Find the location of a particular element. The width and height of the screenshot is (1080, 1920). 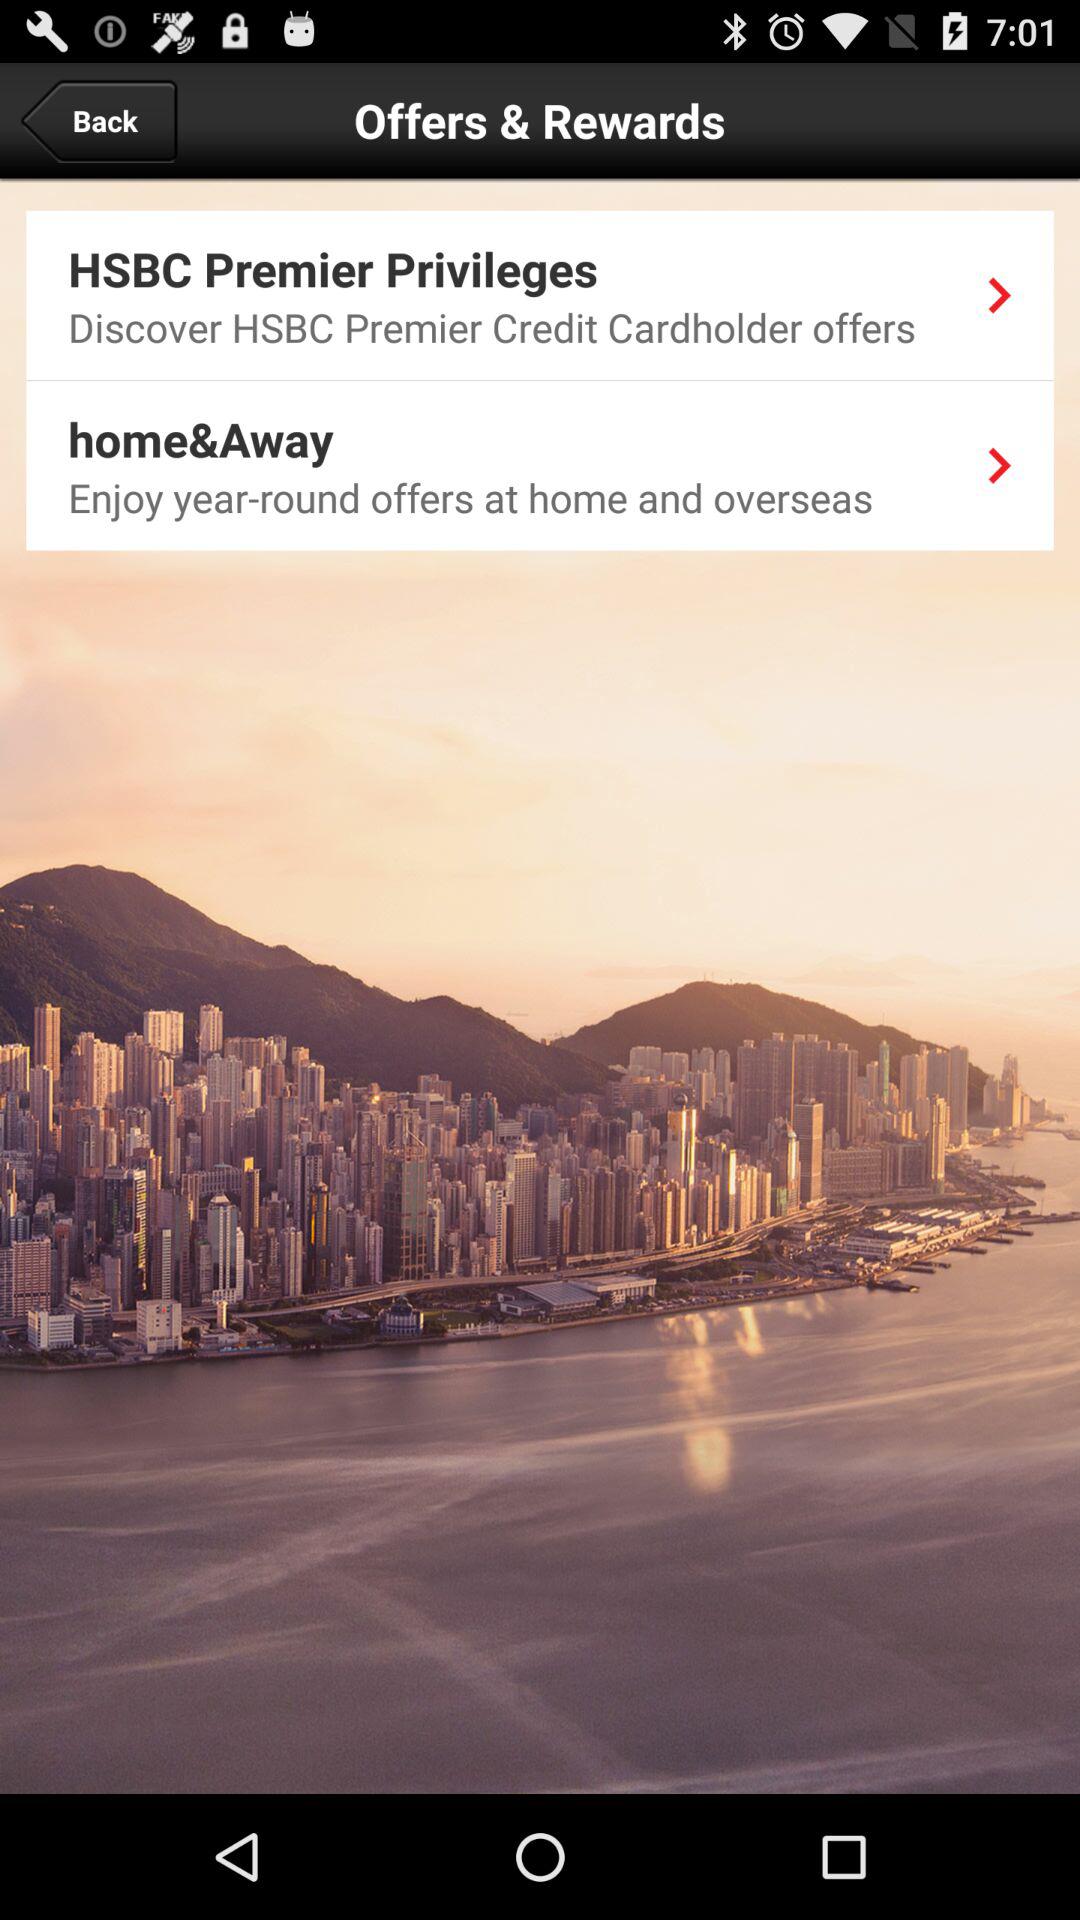

flip until the back icon is located at coordinates (97, 120).